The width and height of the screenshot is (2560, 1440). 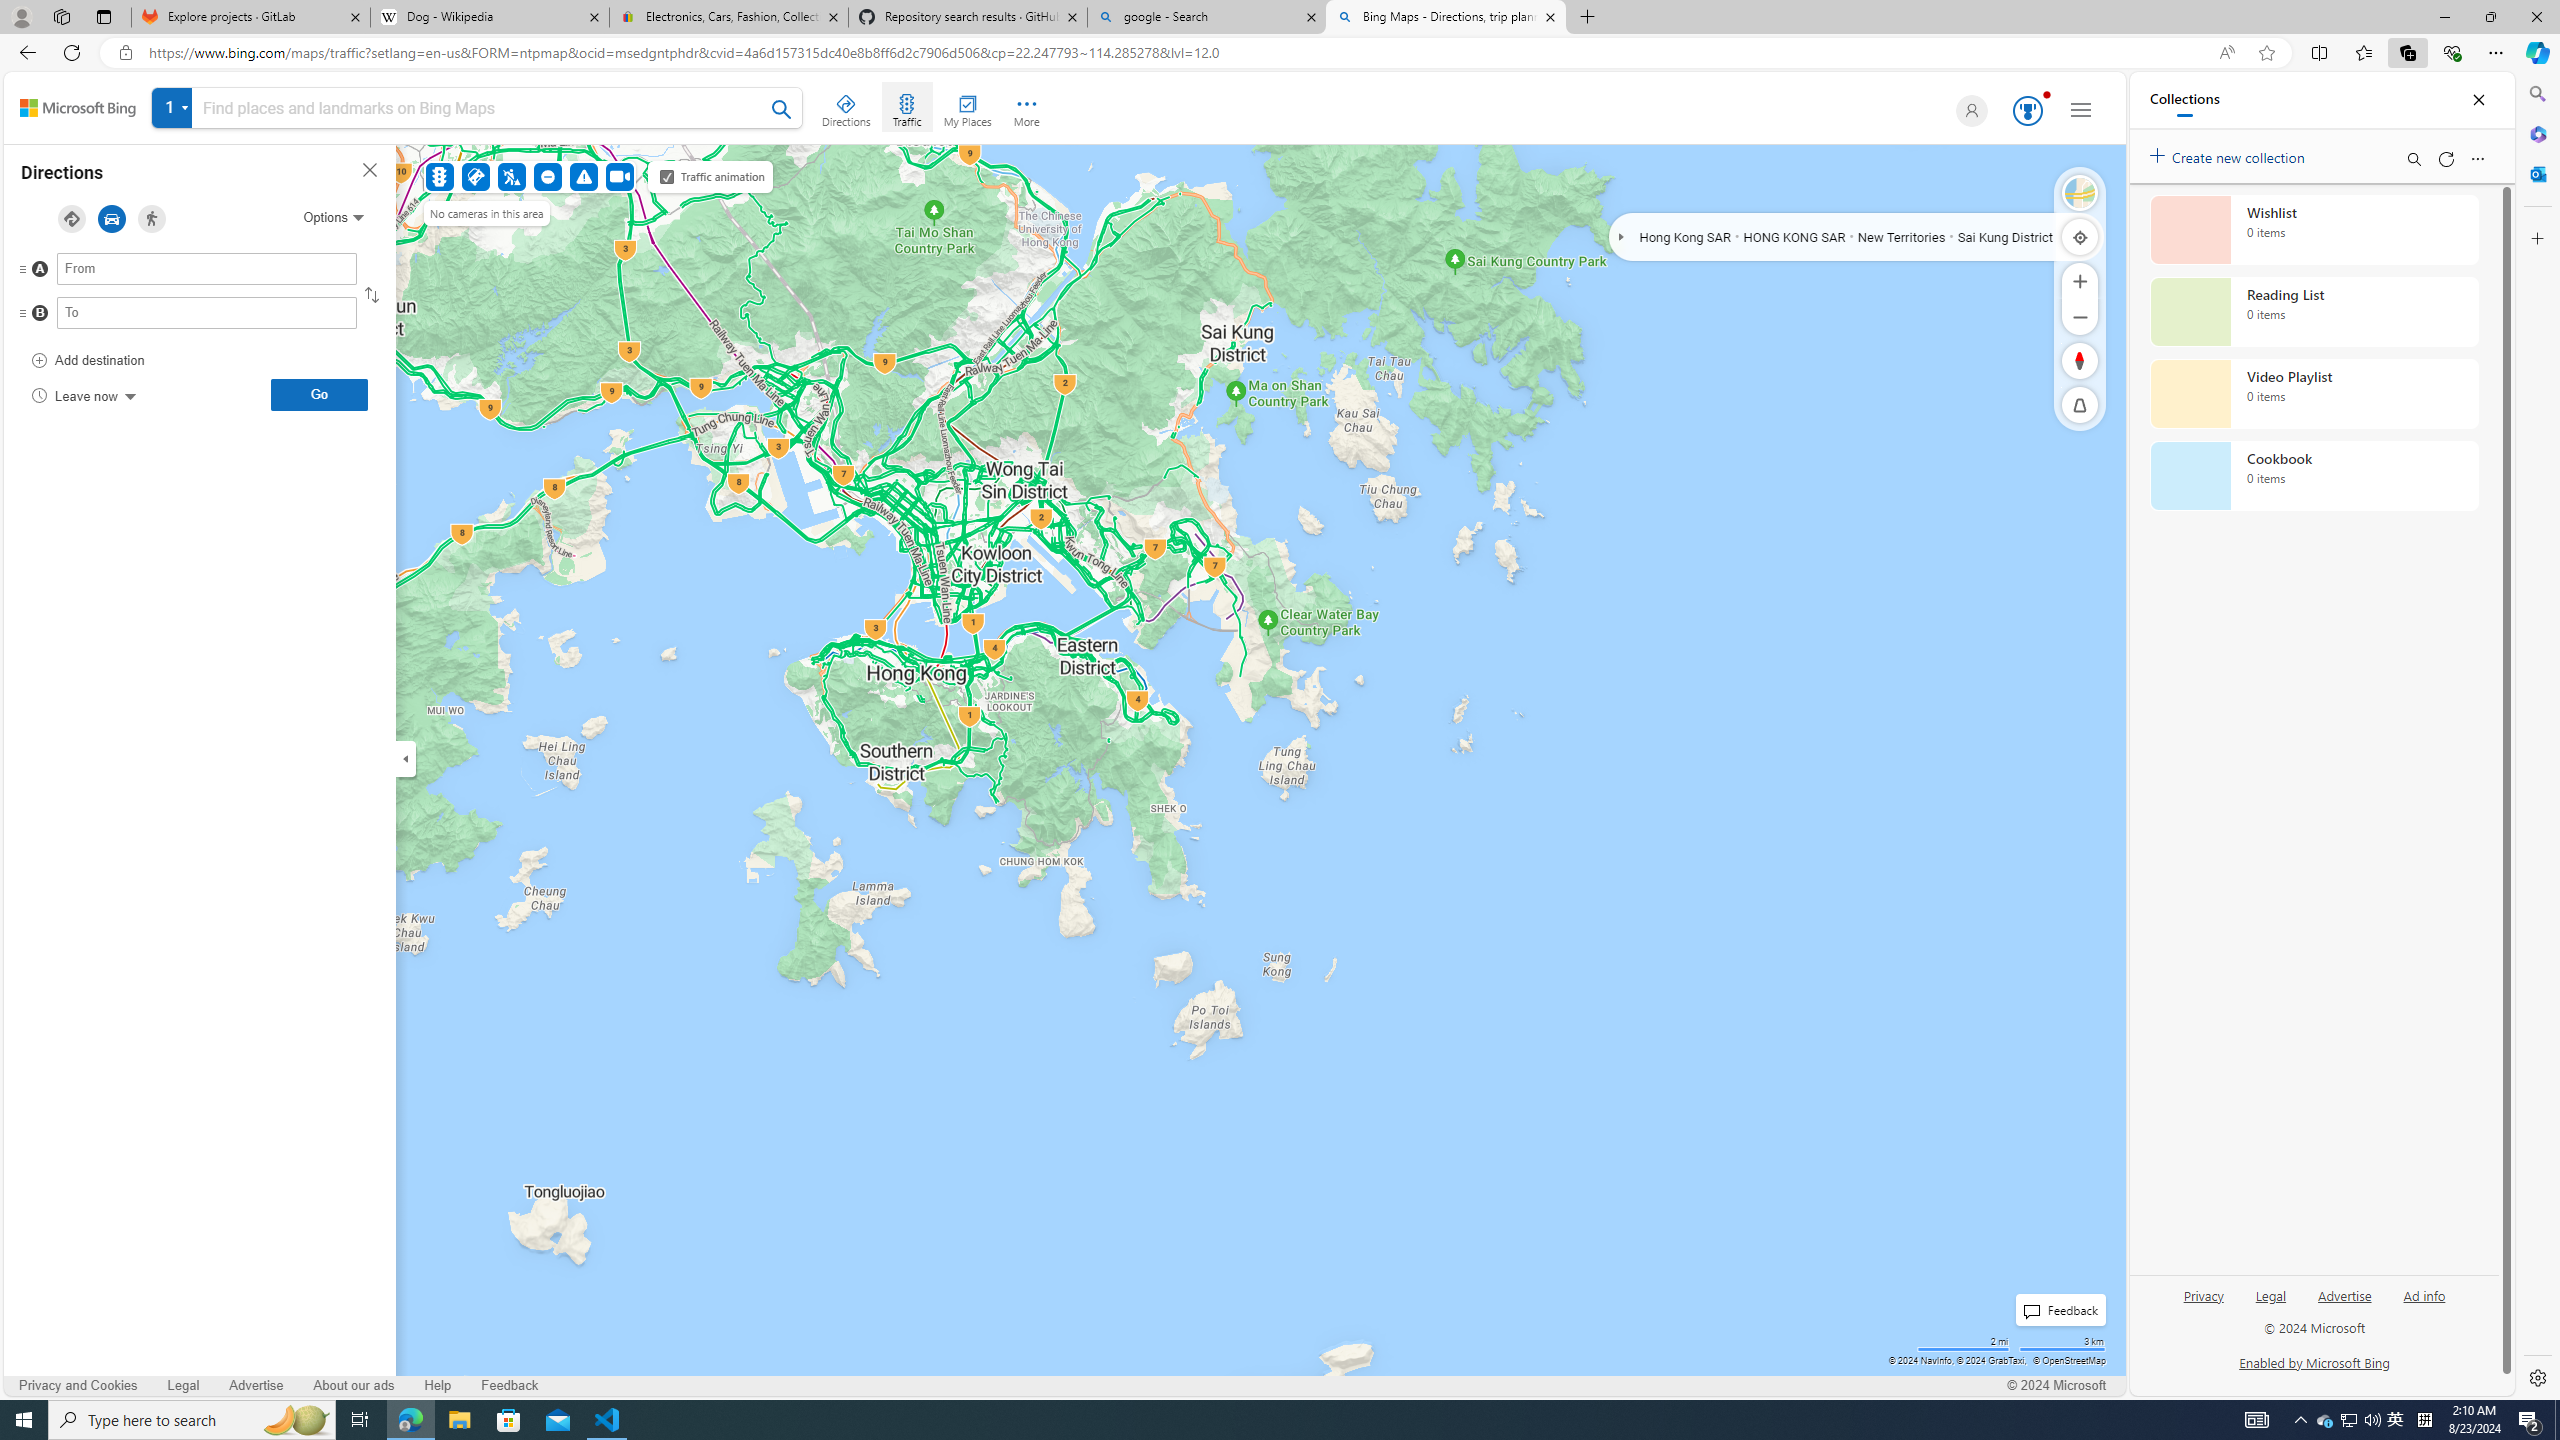 What do you see at coordinates (2536, 94) in the screenshot?
I see `Search` at bounding box center [2536, 94].